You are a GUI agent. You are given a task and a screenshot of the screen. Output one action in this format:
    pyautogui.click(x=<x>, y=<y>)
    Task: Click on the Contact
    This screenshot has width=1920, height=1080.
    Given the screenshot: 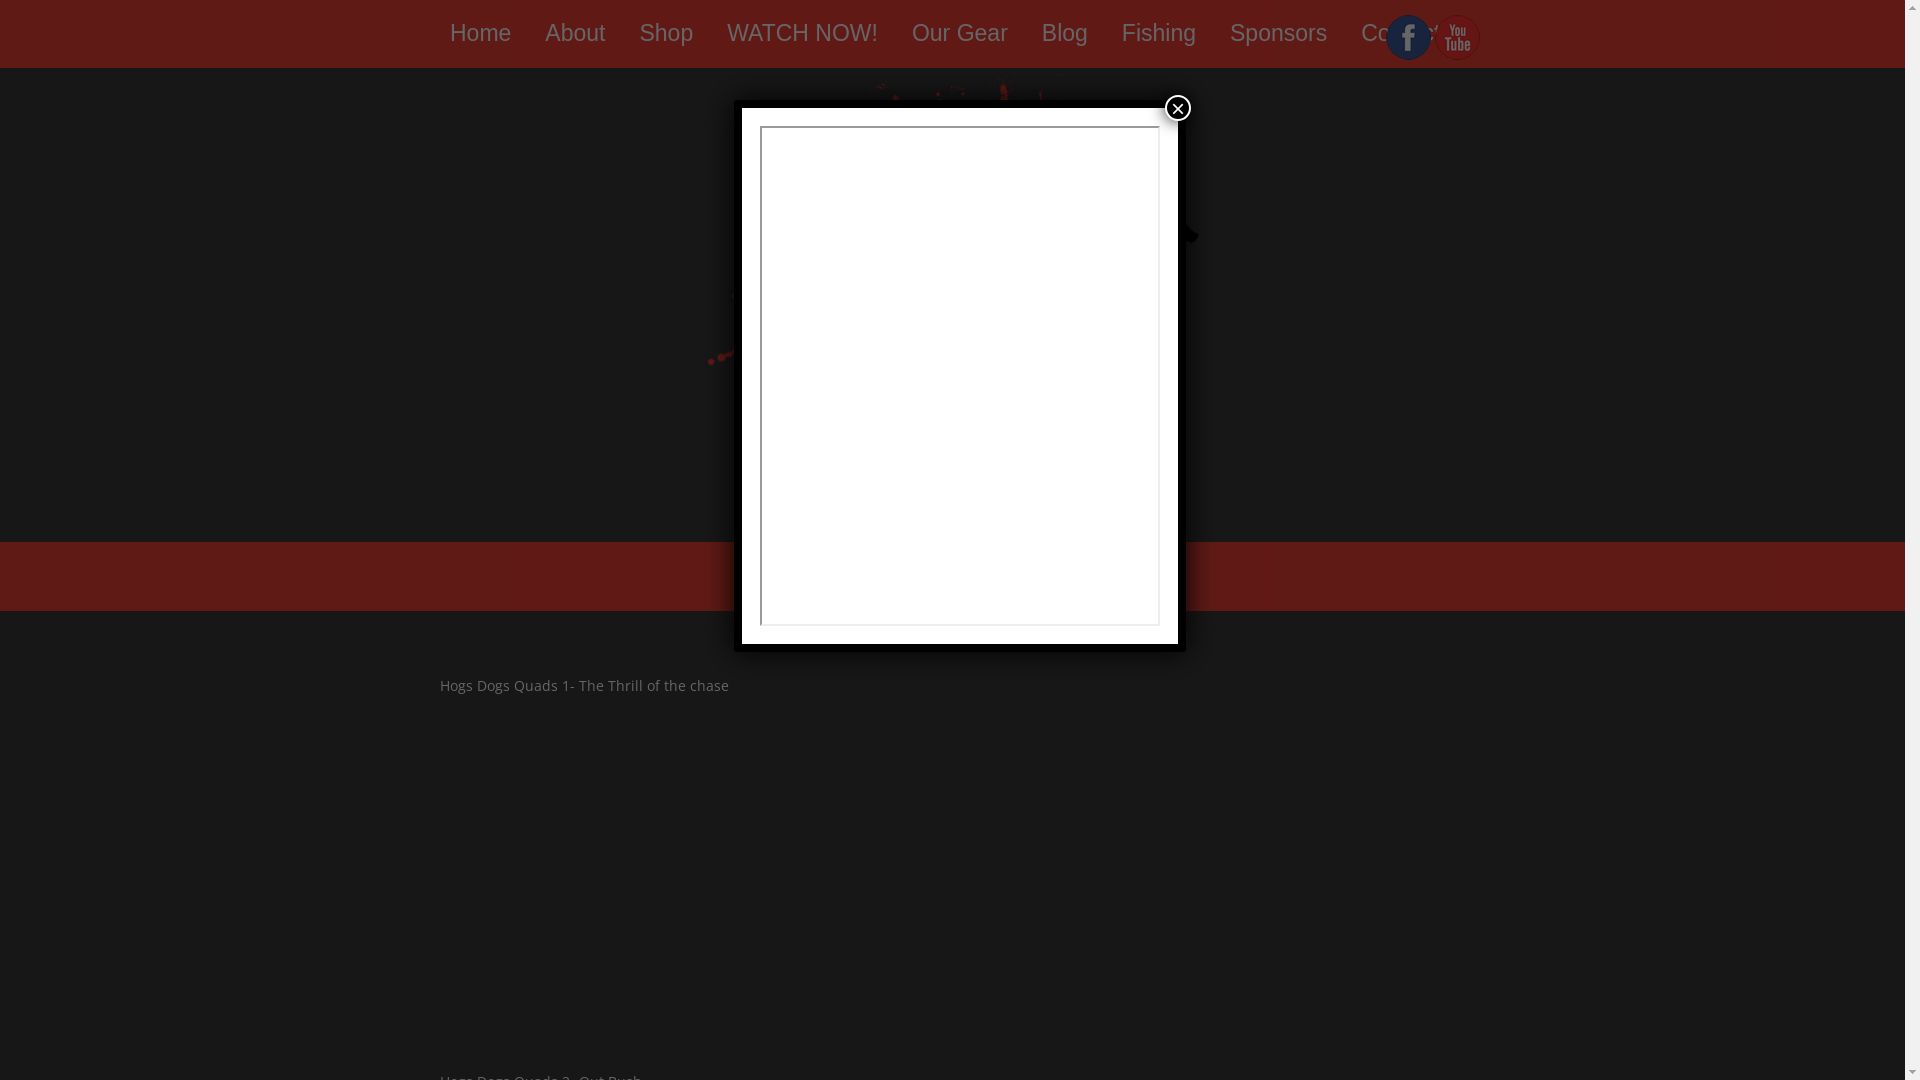 What is the action you would take?
    pyautogui.click(x=1400, y=33)
    